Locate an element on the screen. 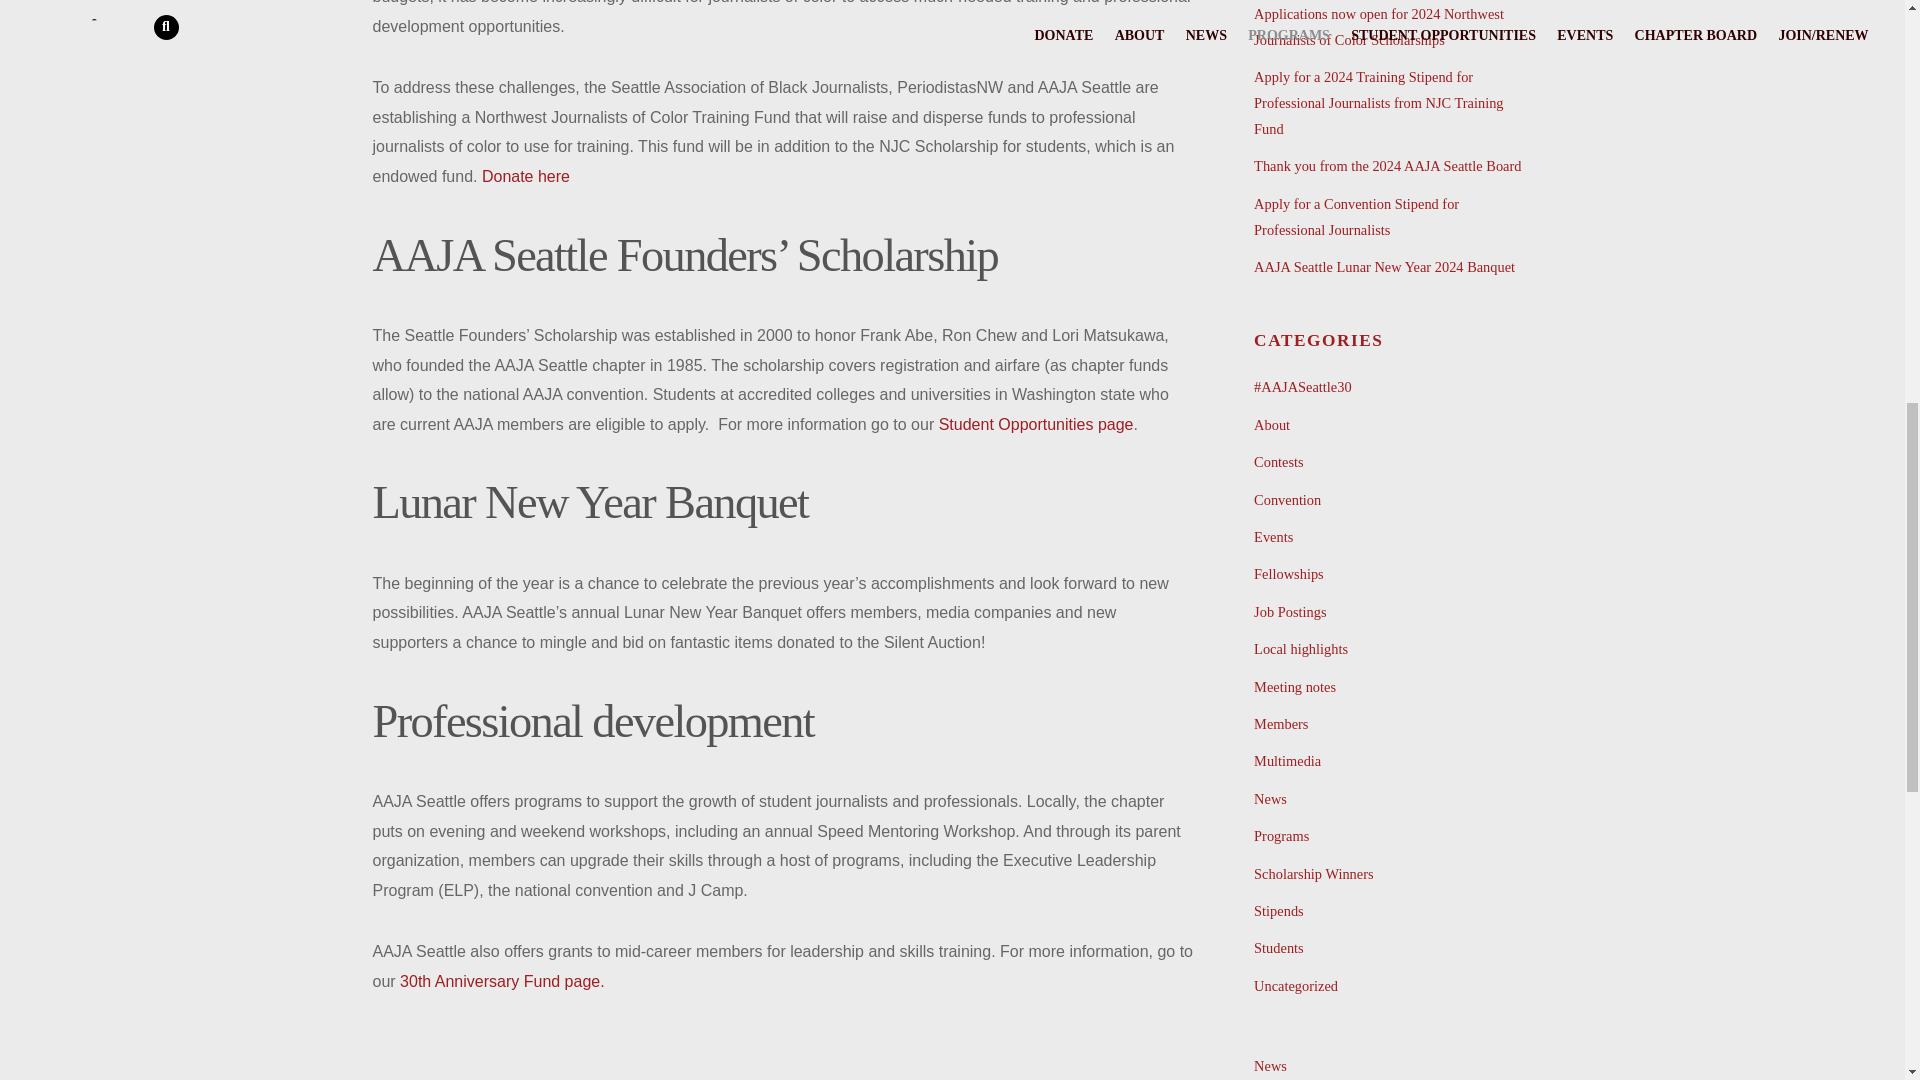 This screenshot has width=1920, height=1080. Student Opportunities page is located at coordinates (1036, 424).